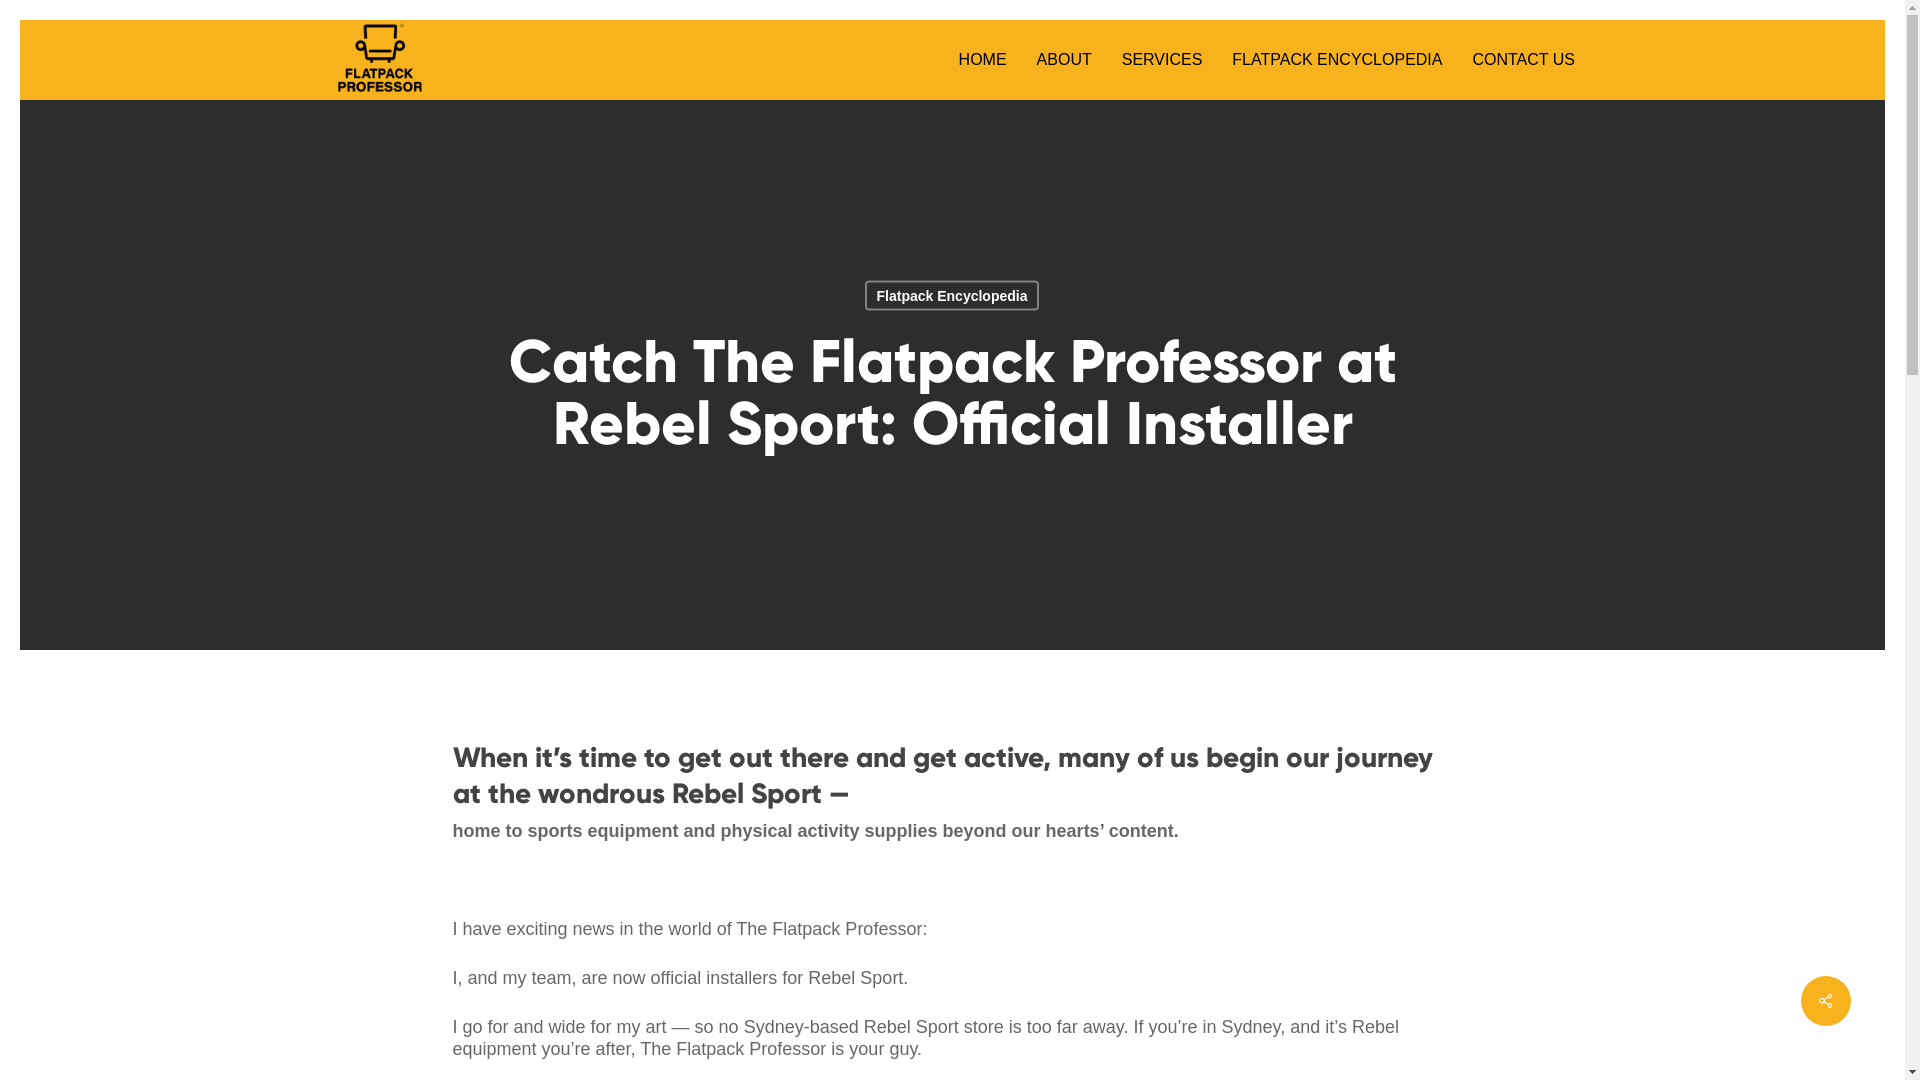 Image resolution: width=1920 pixels, height=1080 pixels. I want to click on HOME, so click(983, 60).